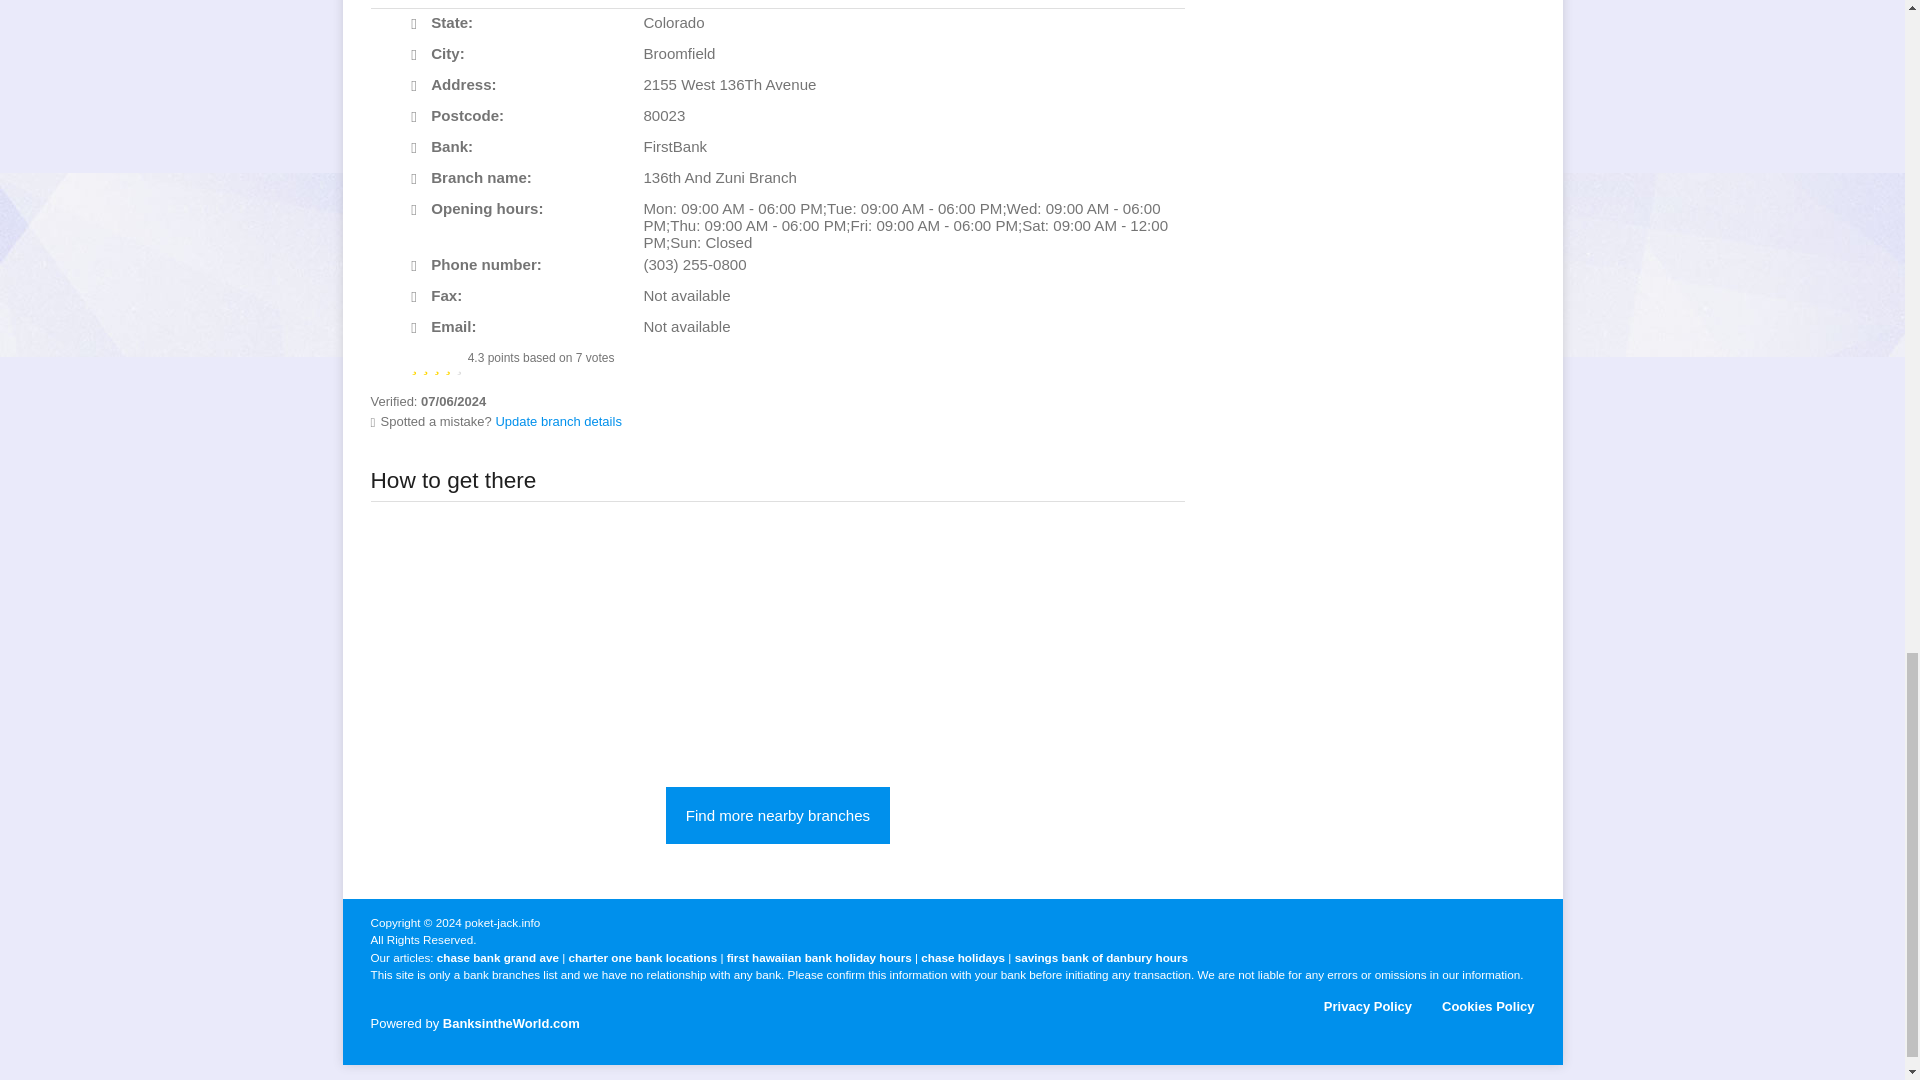 The image size is (1920, 1080). Describe the element at coordinates (420, 266) in the screenshot. I see `Phone number` at that location.